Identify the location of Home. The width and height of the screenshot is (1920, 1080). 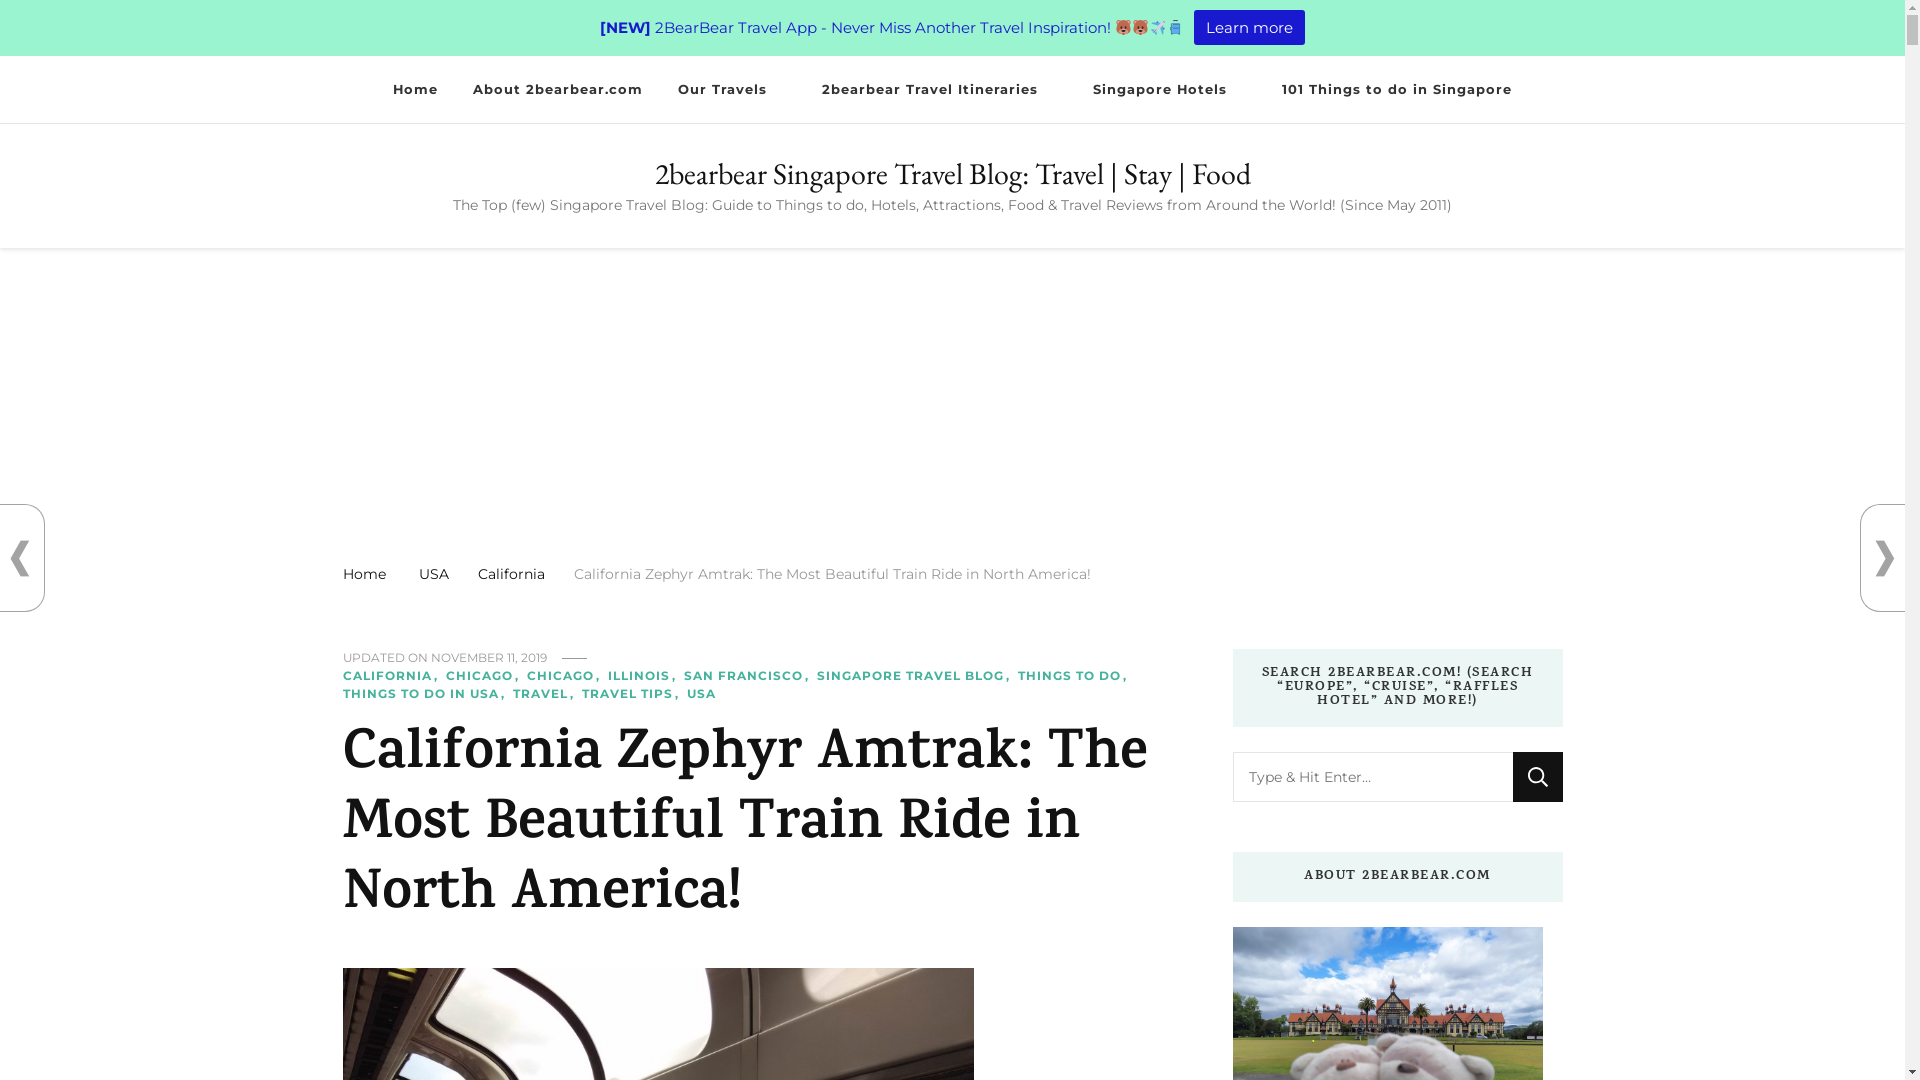
(416, 90).